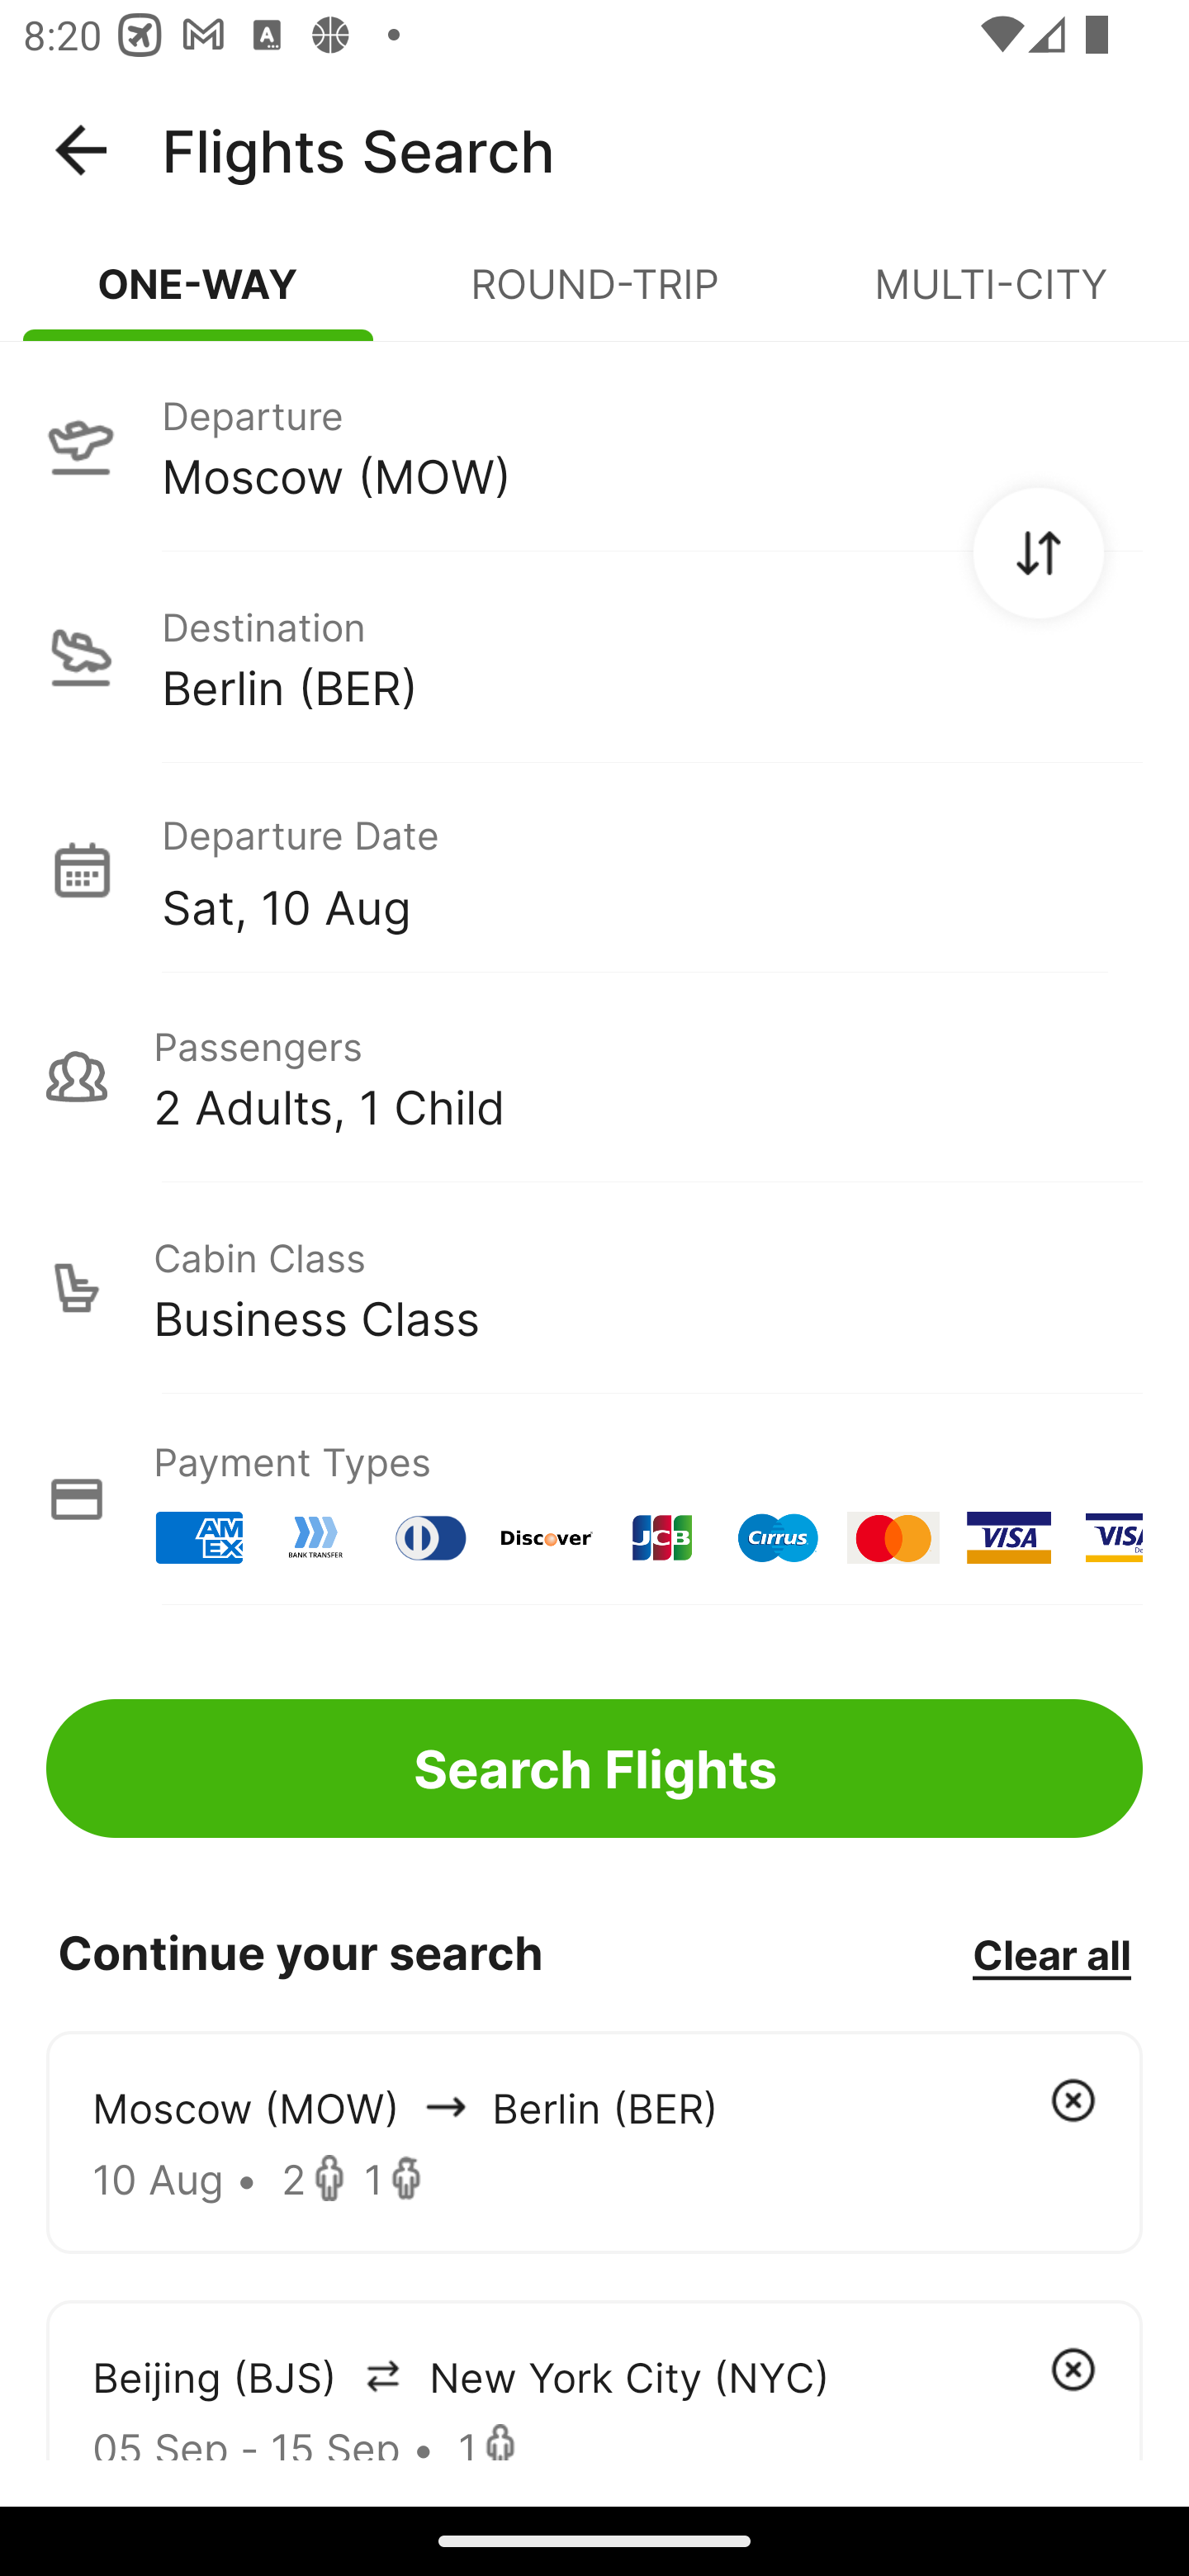 Image resolution: width=1189 pixels, height=2576 pixels. Describe the element at coordinates (594, 445) in the screenshot. I see `Departure Moscow (MOW)` at that location.